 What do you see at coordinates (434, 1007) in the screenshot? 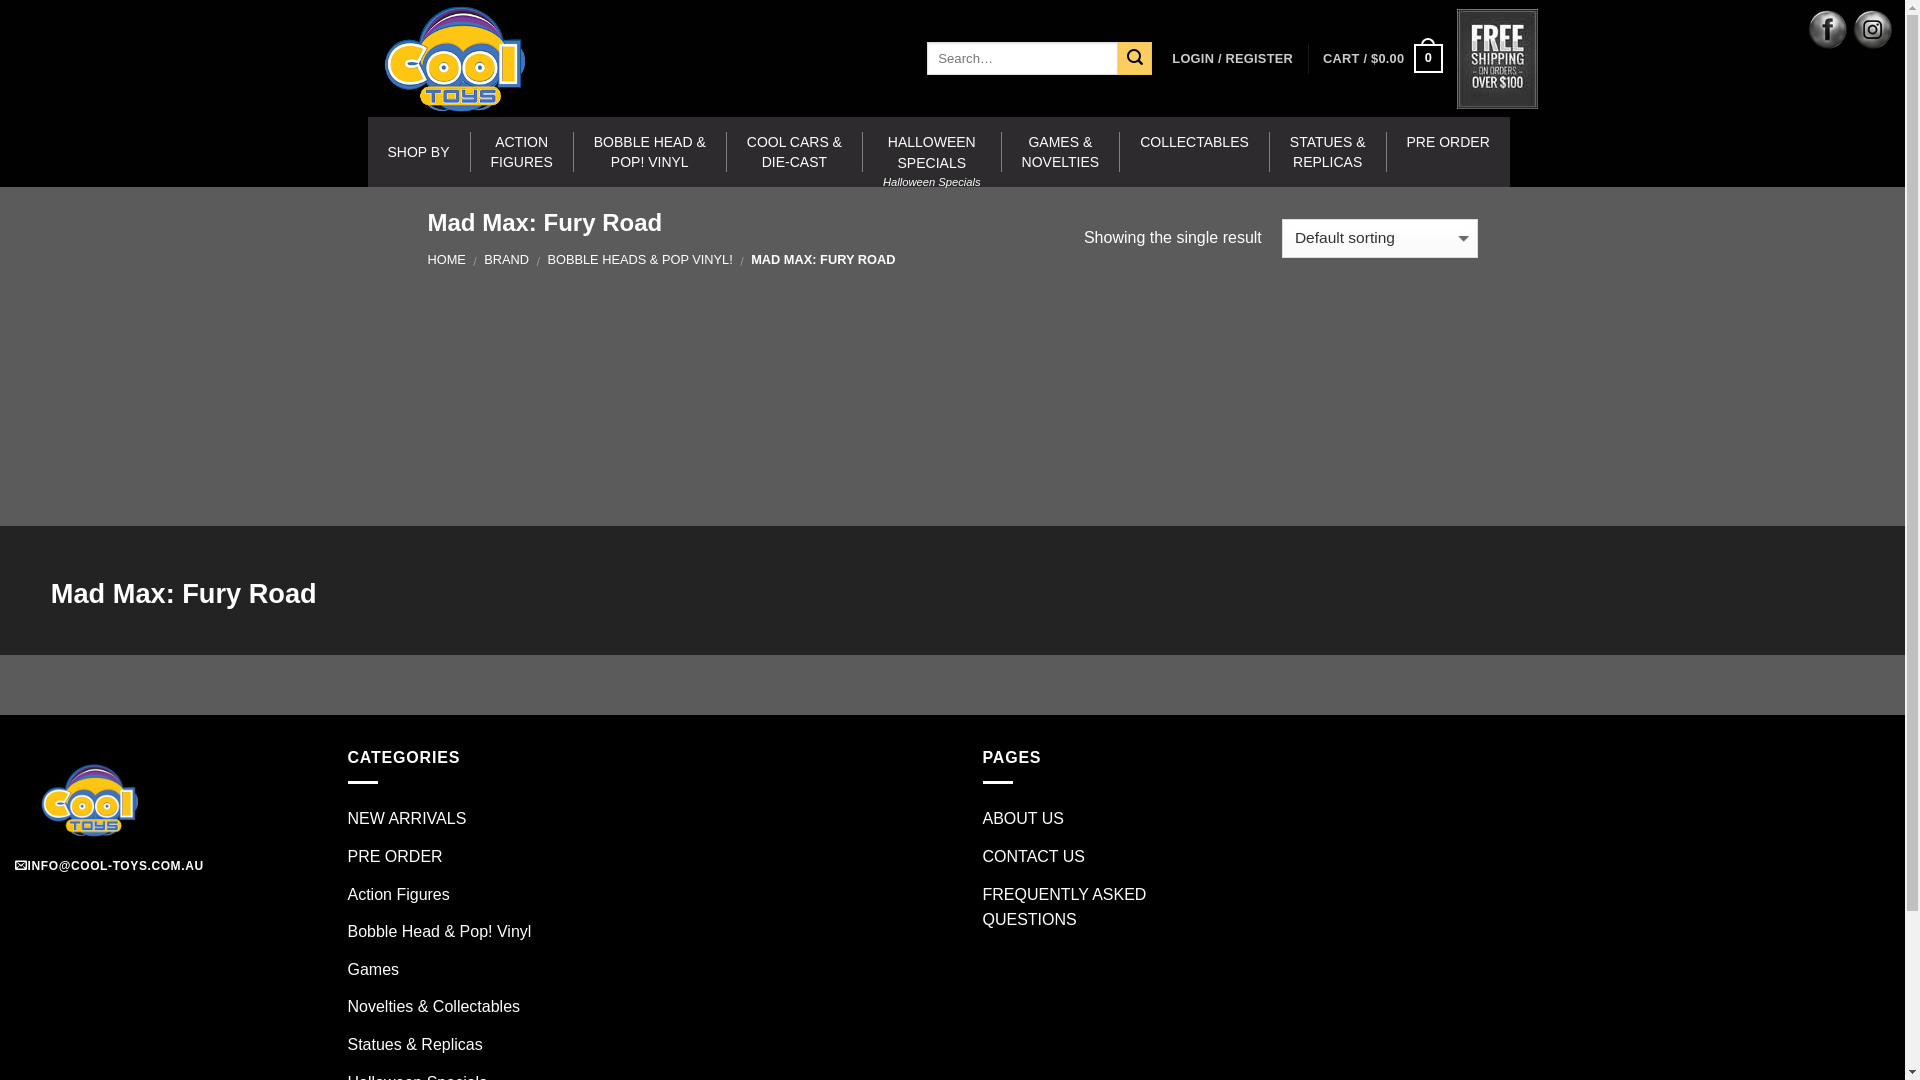
I see `Novelties & Collectables` at bounding box center [434, 1007].